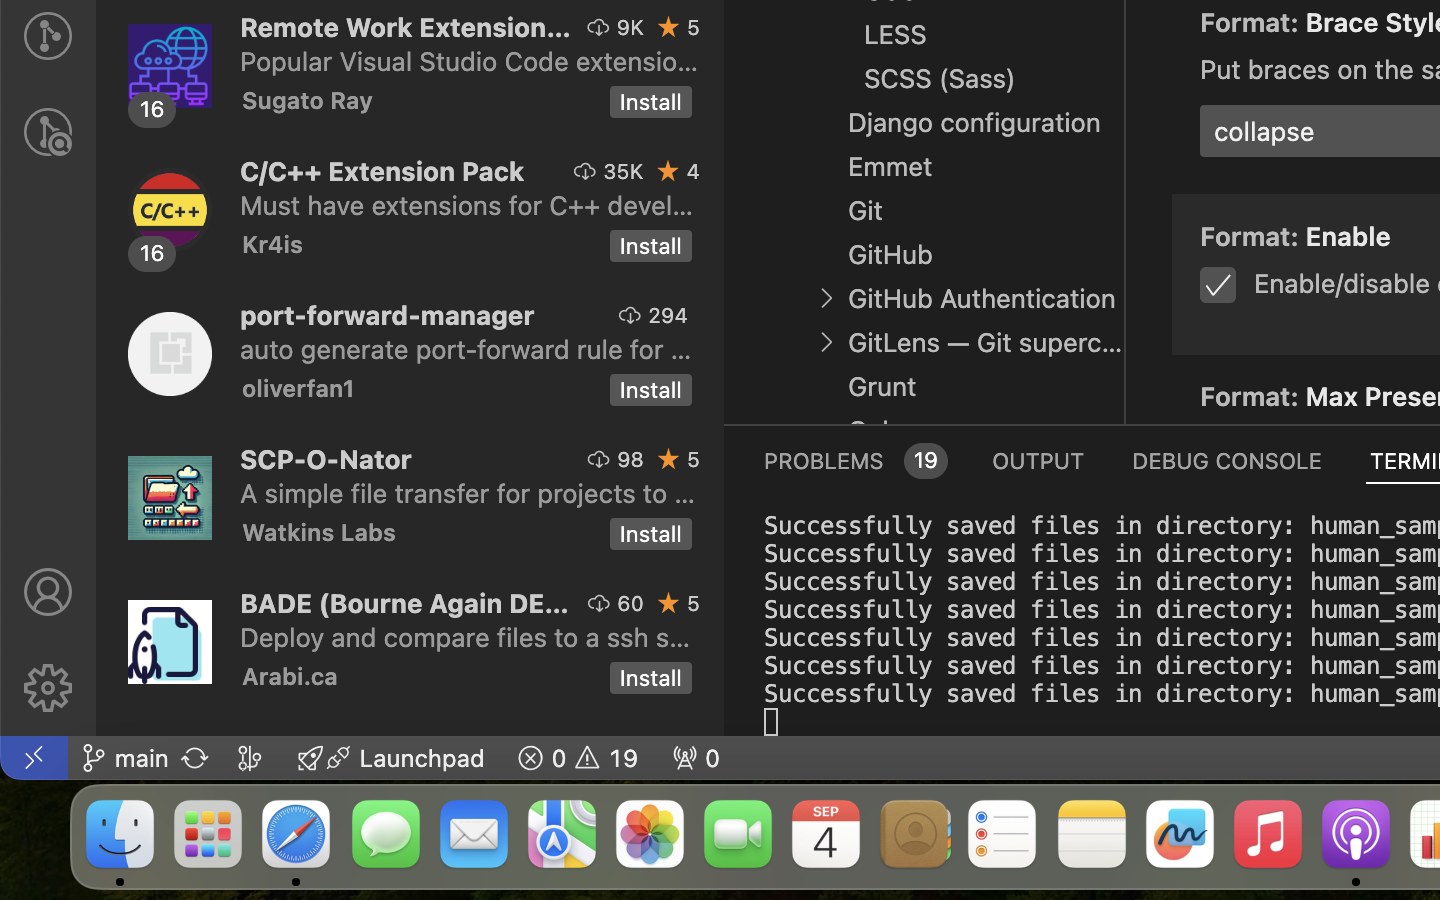 The image size is (1440, 900). Describe the element at coordinates (466, 637) in the screenshot. I see `Deploy and compare files to a ssh server` at that location.